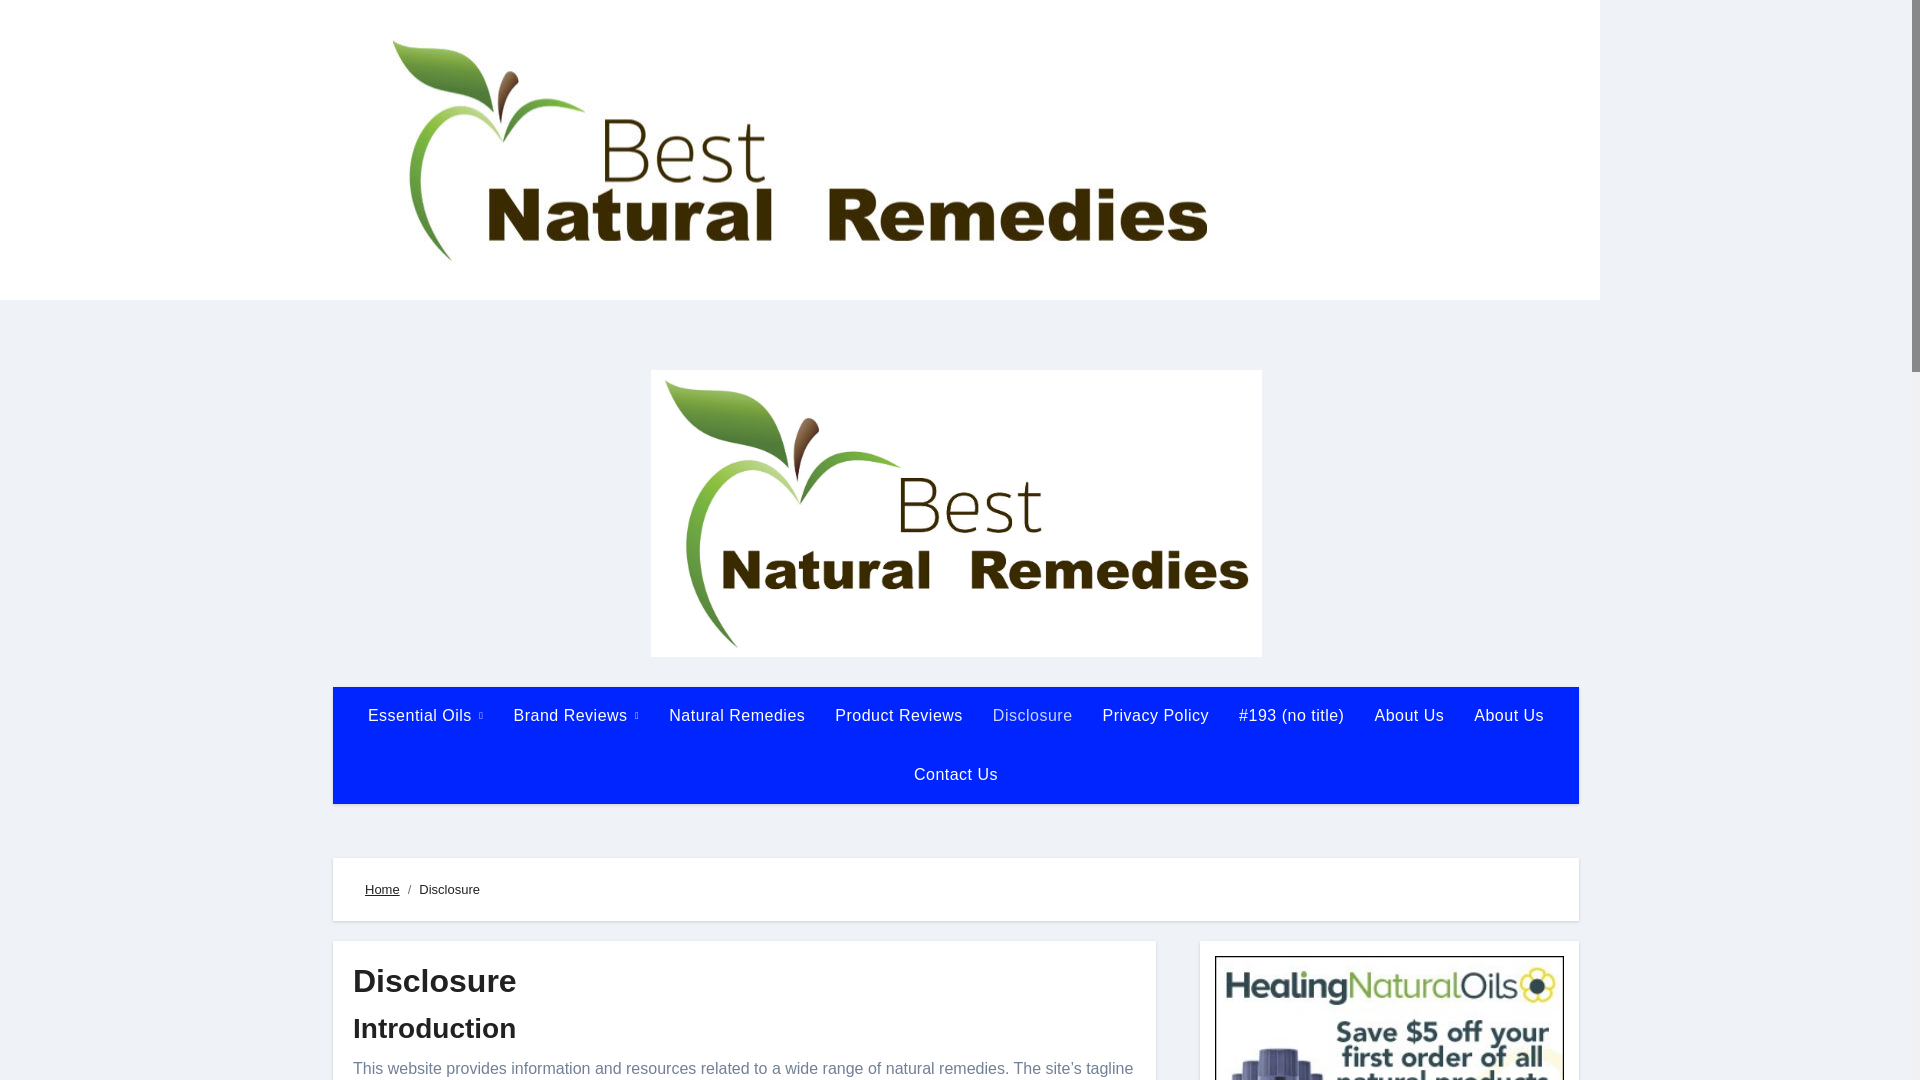 The height and width of the screenshot is (1080, 1920). I want to click on Brand Reviews, so click(576, 716).